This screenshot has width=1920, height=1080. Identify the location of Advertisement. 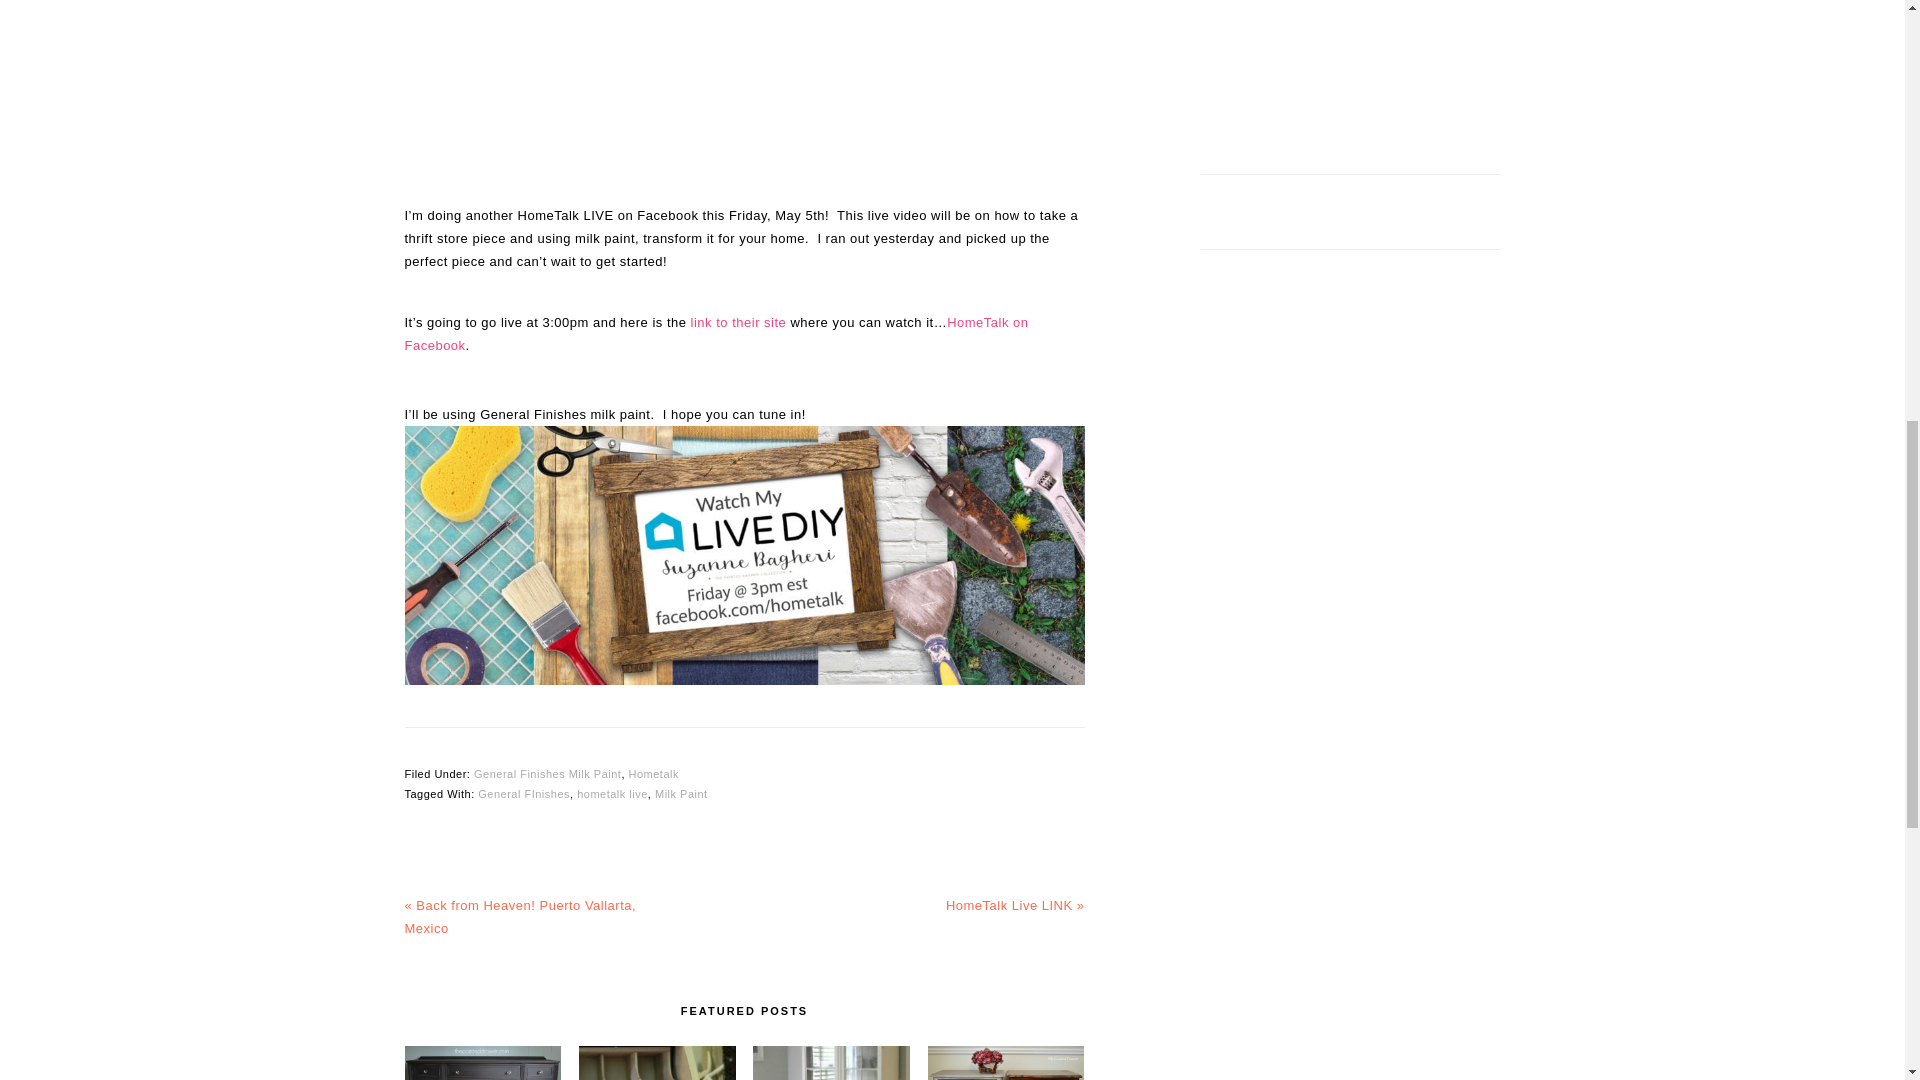
(1350, 68).